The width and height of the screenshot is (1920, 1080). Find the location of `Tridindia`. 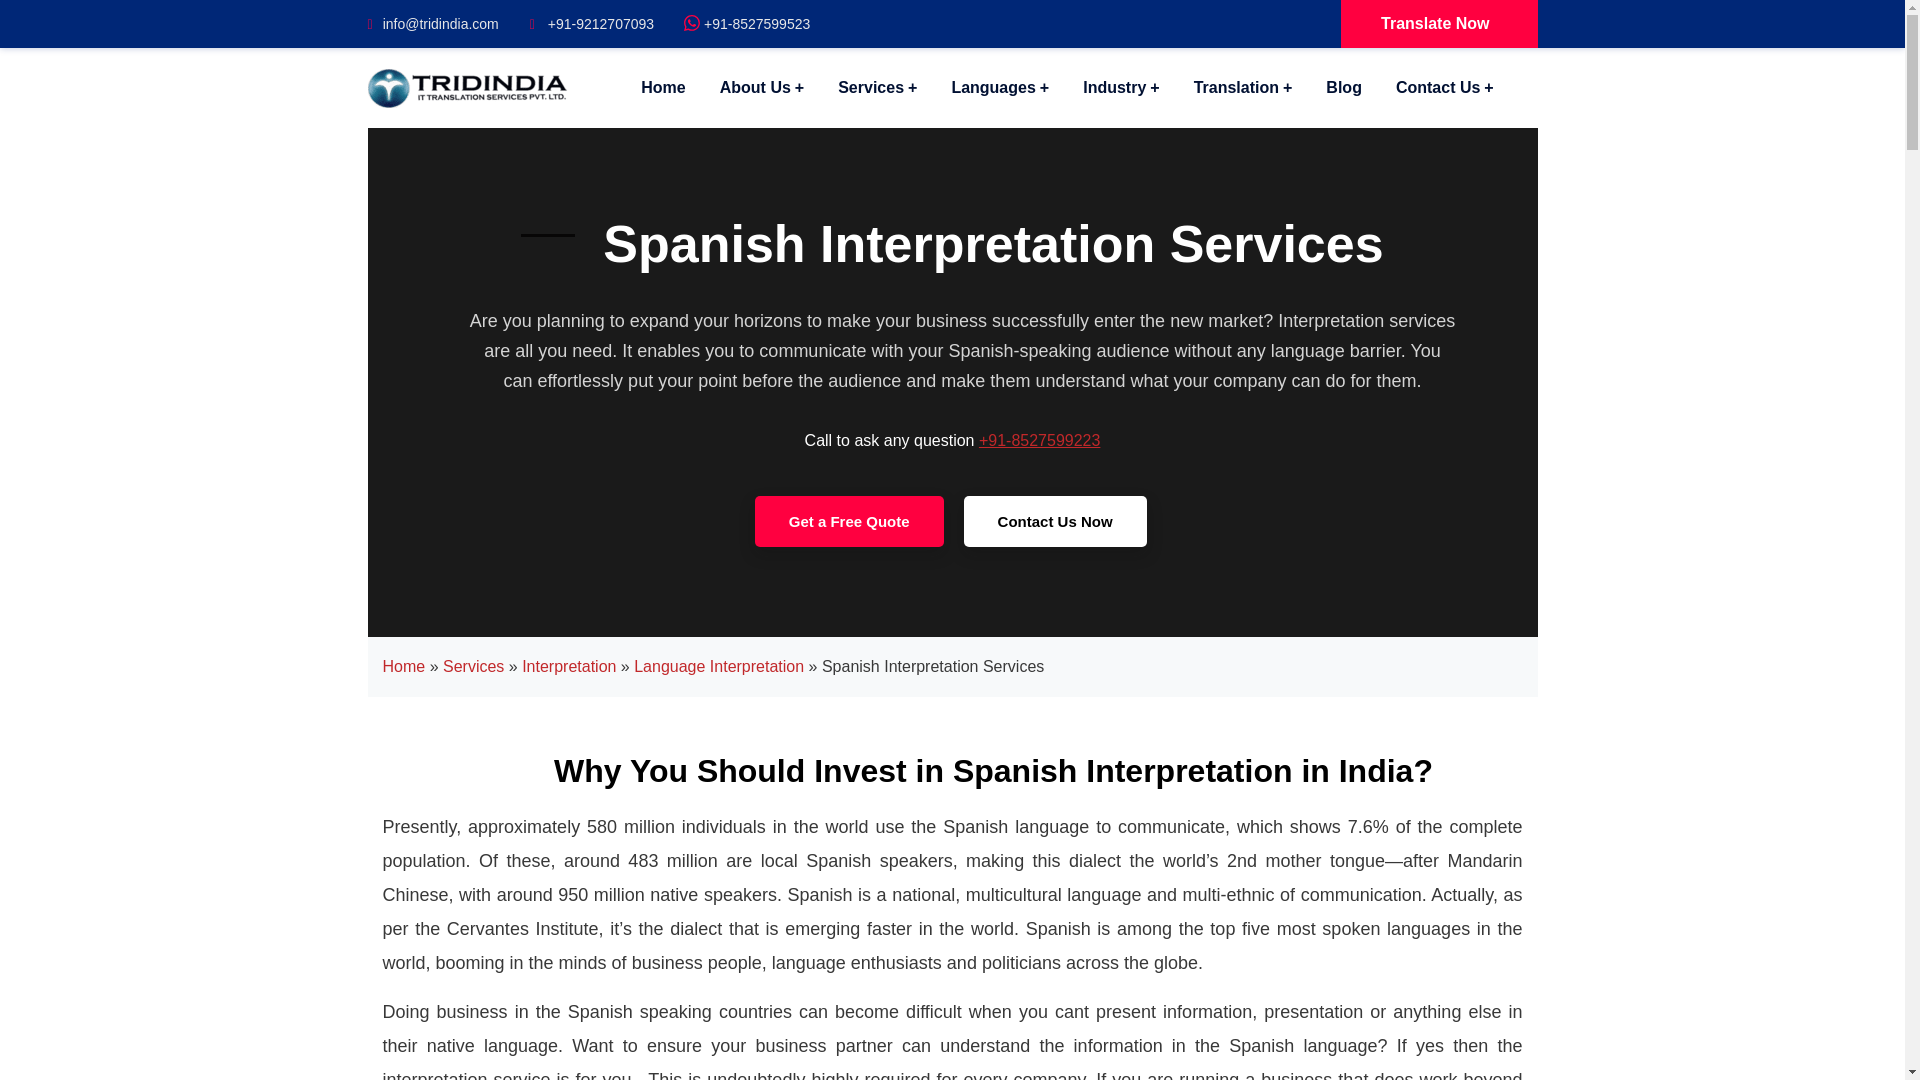

Tridindia is located at coordinates (468, 86).